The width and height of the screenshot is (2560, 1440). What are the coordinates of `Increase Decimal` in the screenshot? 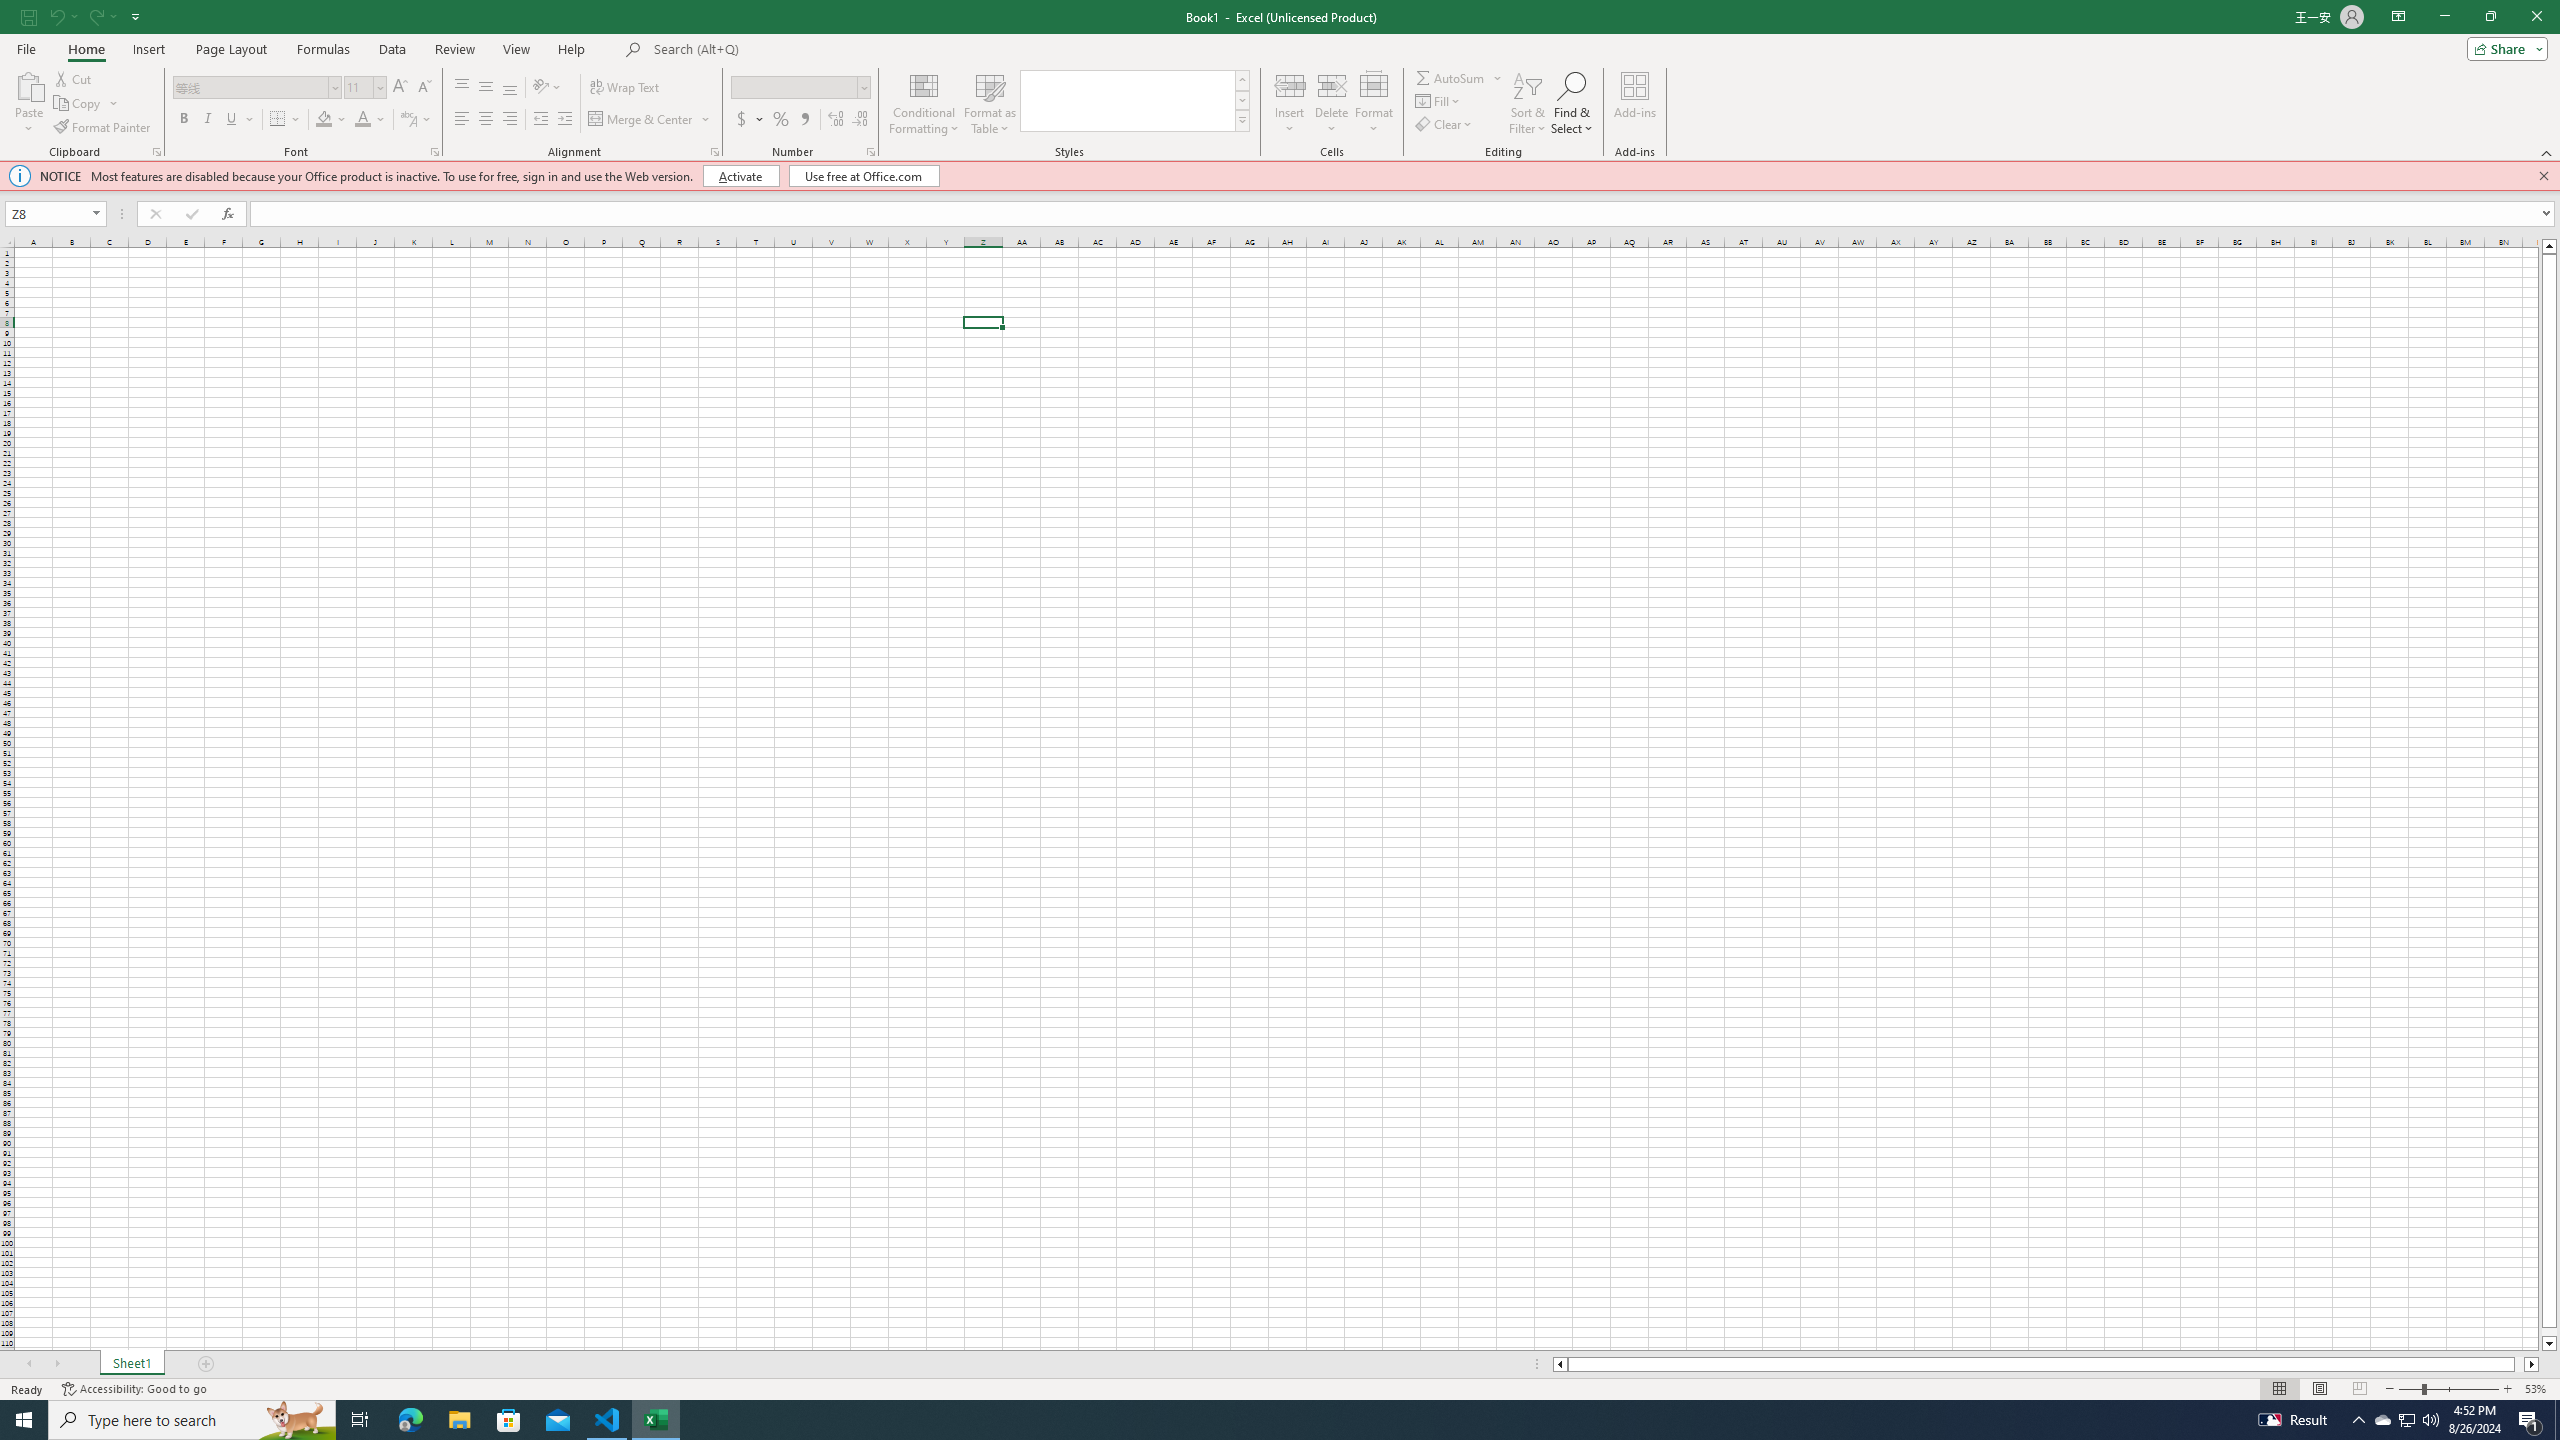 It's located at (836, 120).